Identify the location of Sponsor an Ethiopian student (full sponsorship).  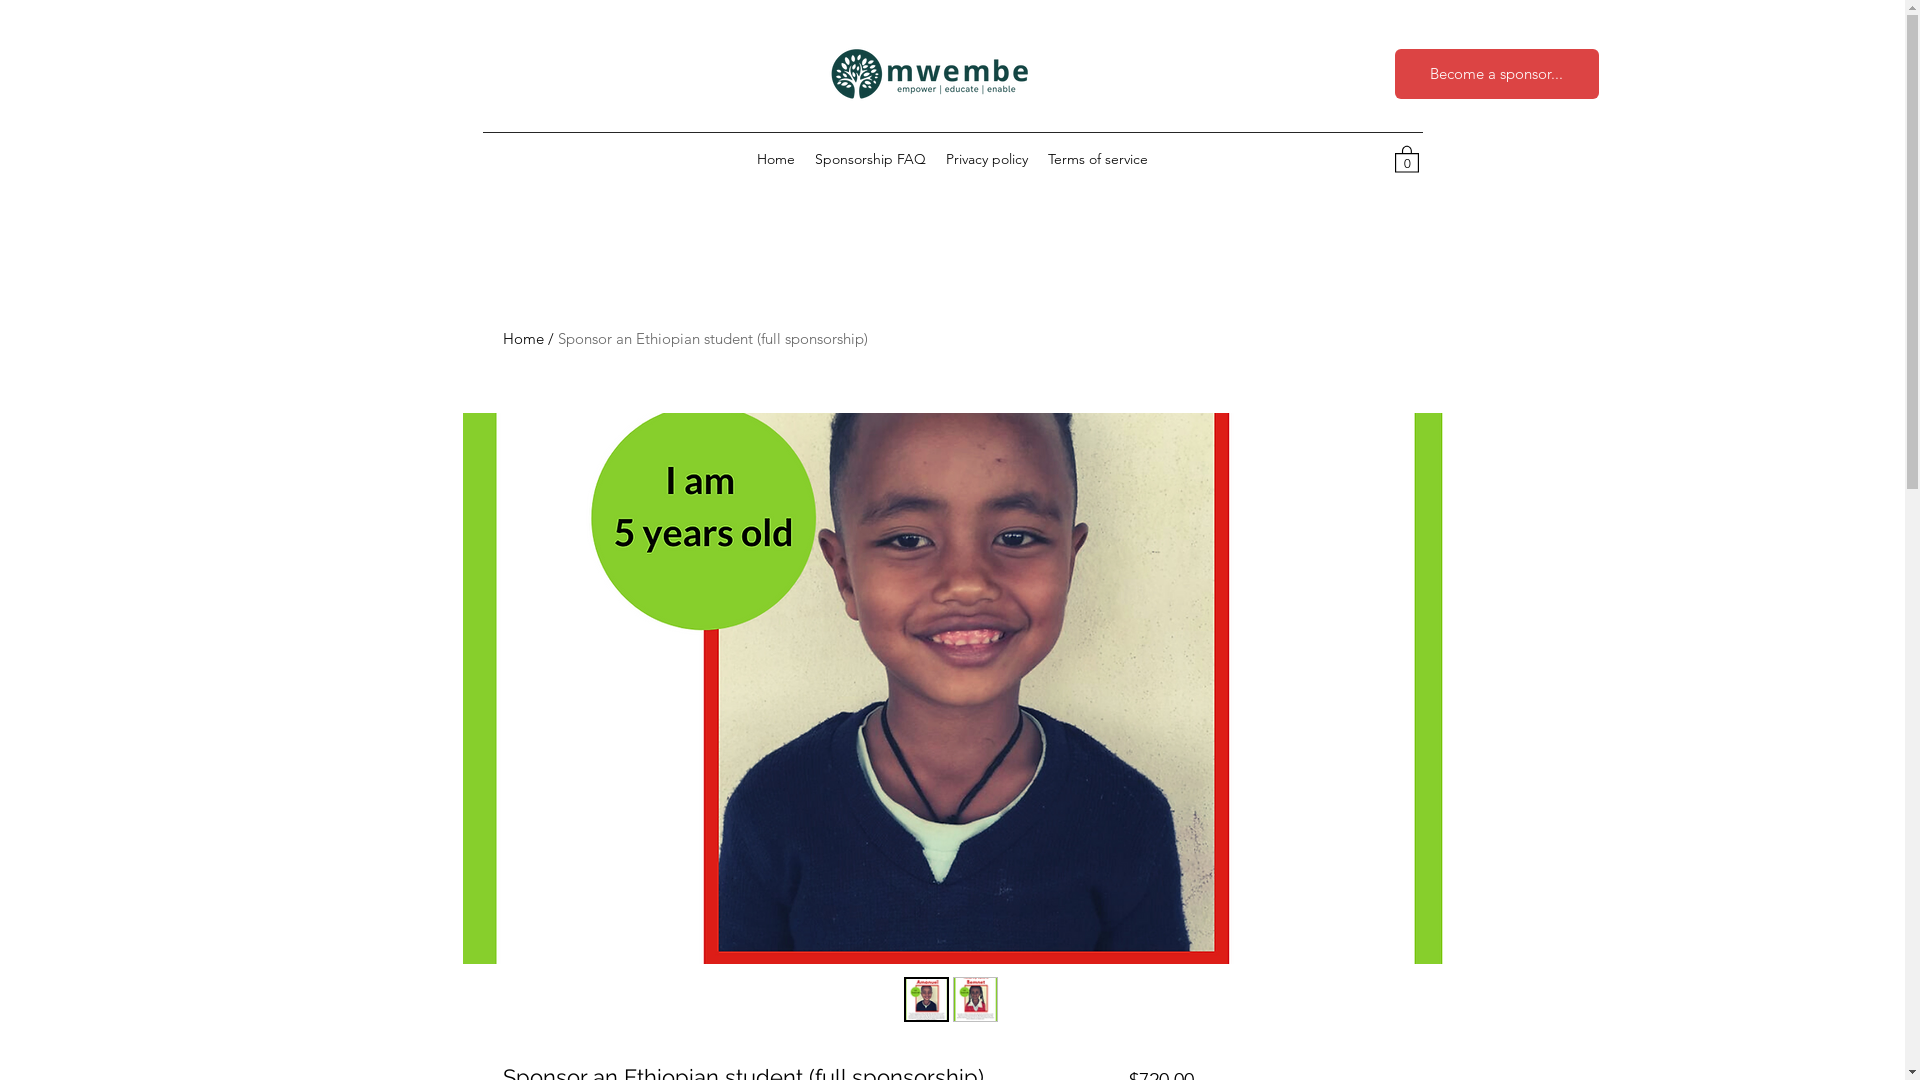
(713, 338).